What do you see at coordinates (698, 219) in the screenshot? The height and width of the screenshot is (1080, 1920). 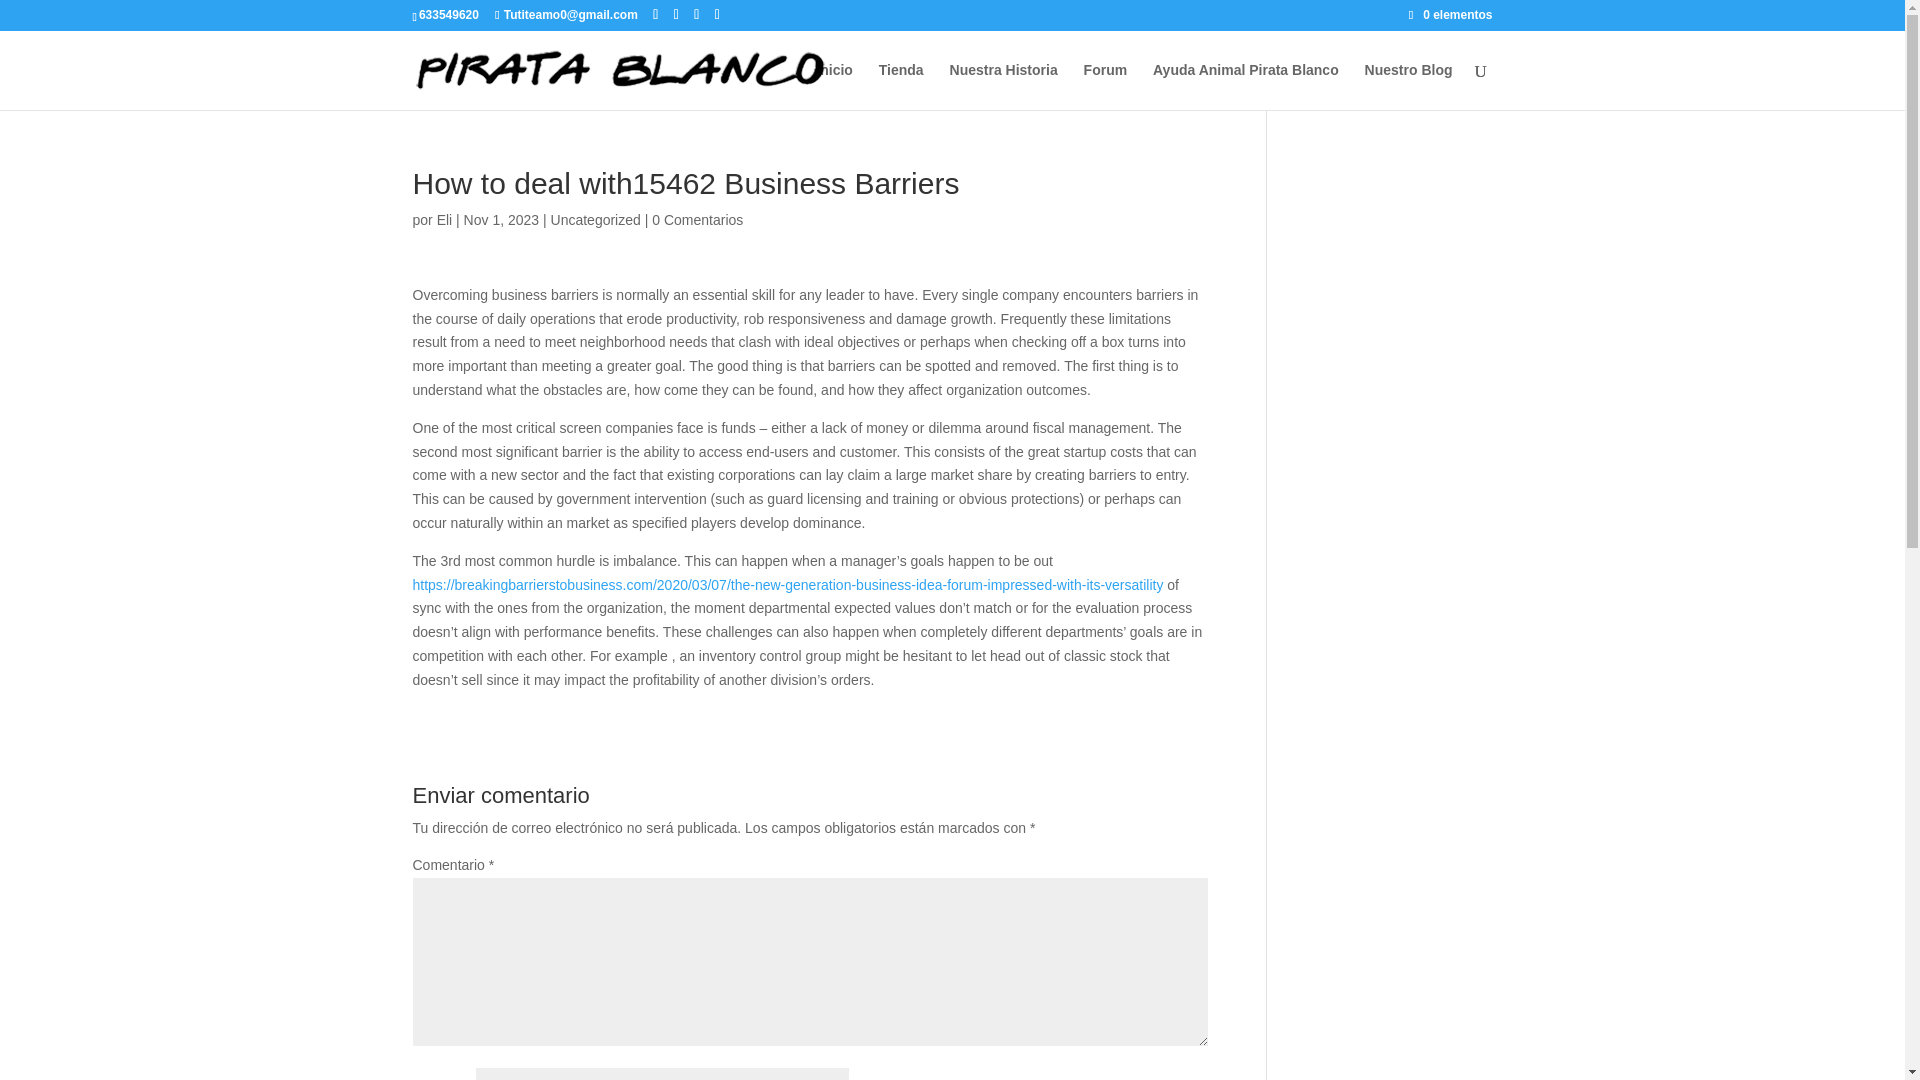 I see `0 Comentarios` at bounding box center [698, 219].